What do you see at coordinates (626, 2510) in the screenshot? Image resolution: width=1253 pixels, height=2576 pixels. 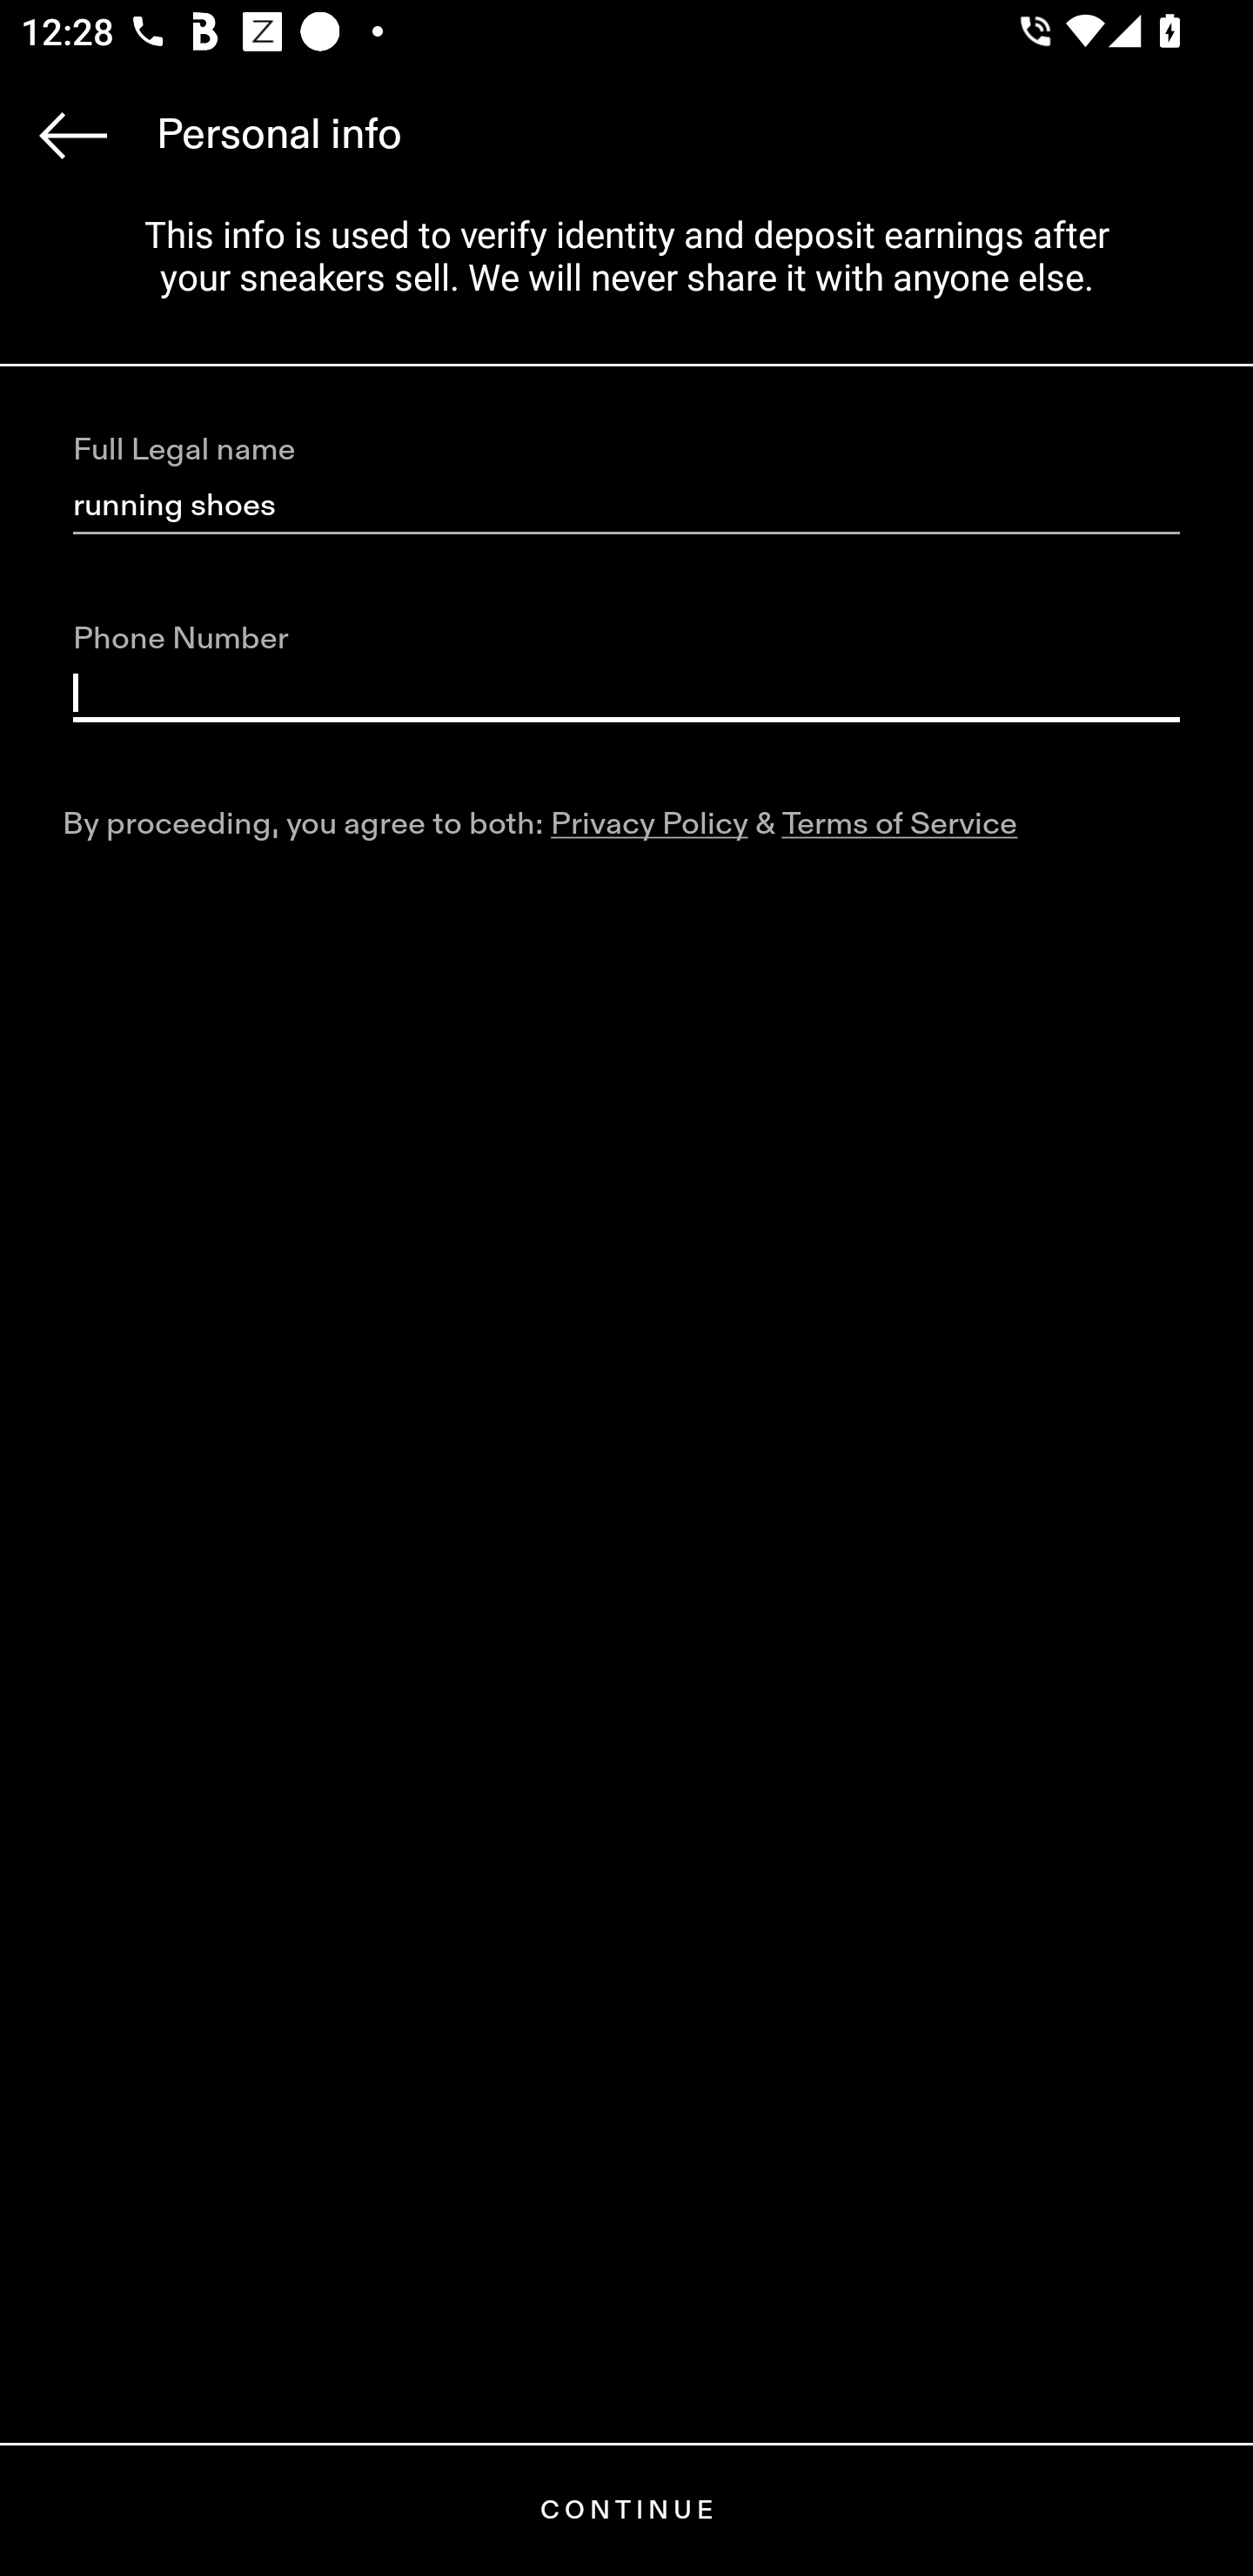 I see `CONTINUE` at bounding box center [626, 2510].